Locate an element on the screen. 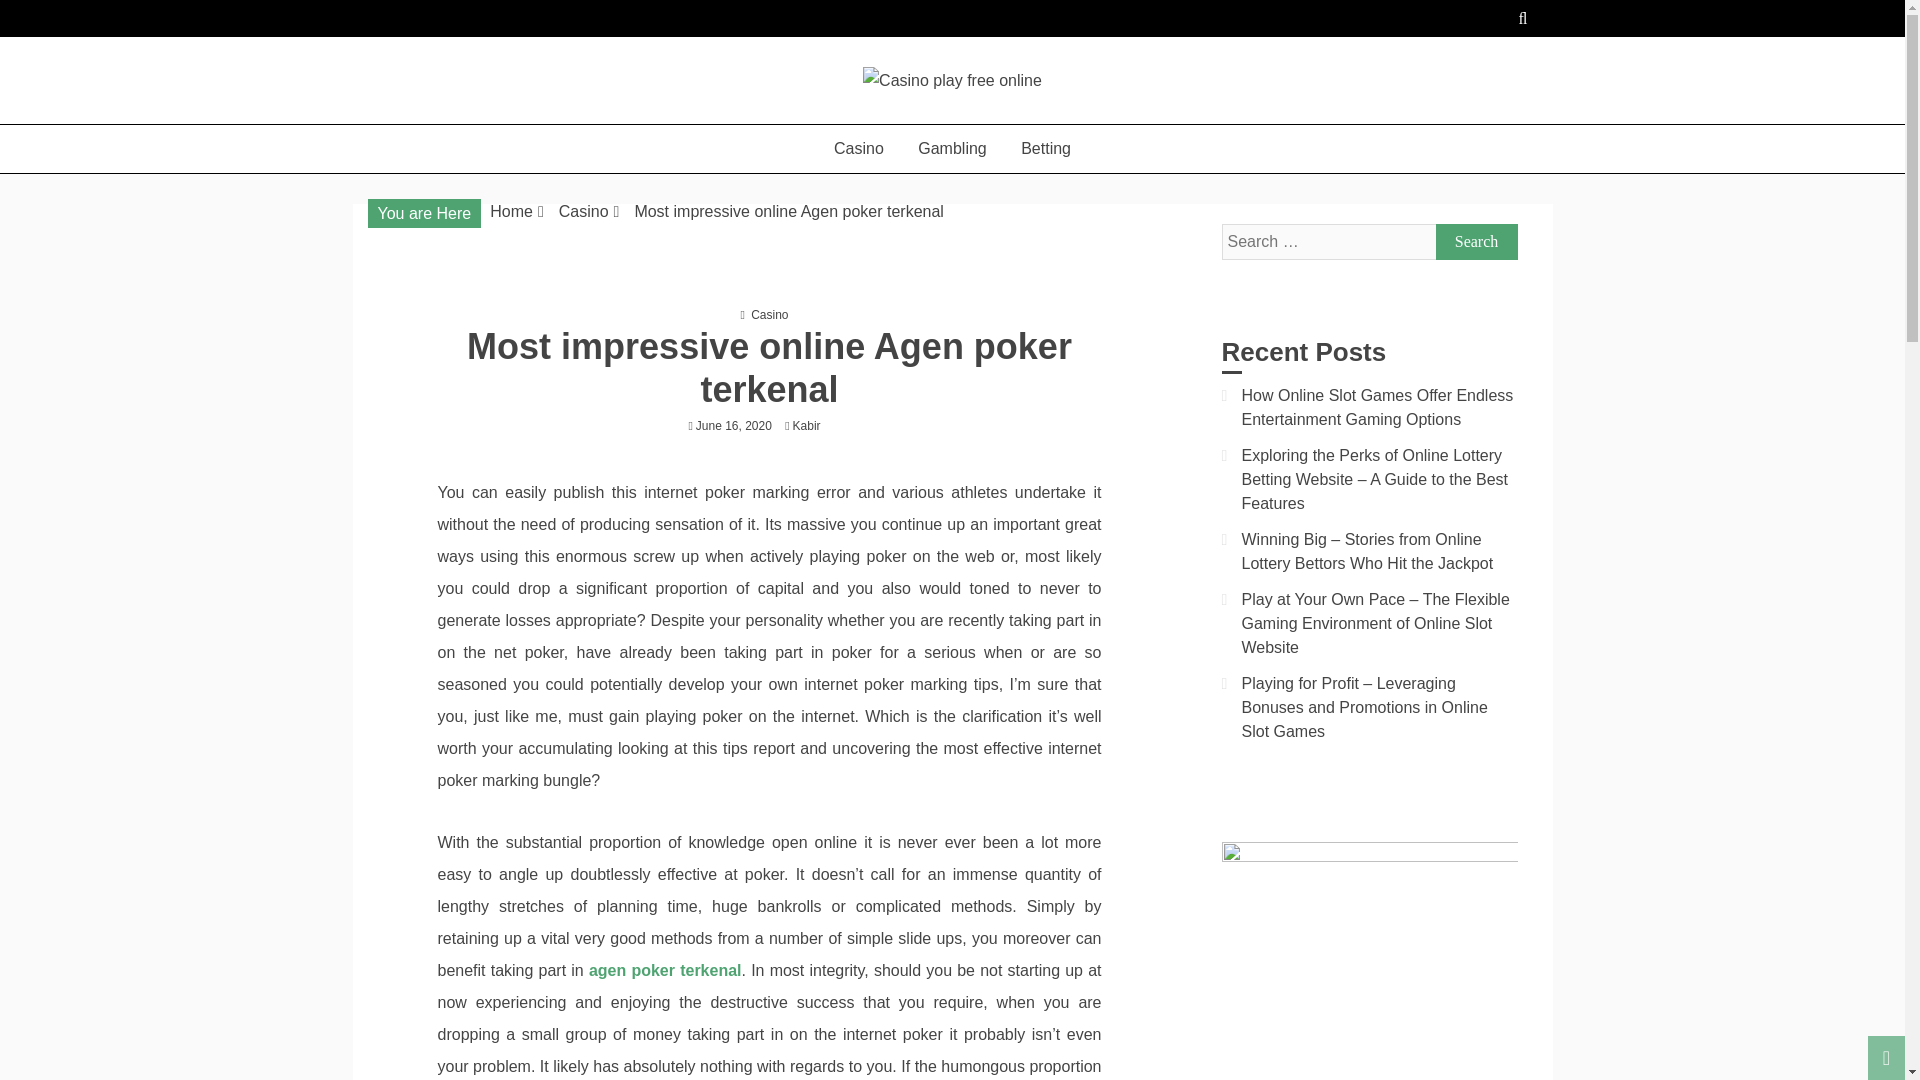 The width and height of the screenshot is (1920, 1080). agen poker terkenal is located at coordinates (665, 970).